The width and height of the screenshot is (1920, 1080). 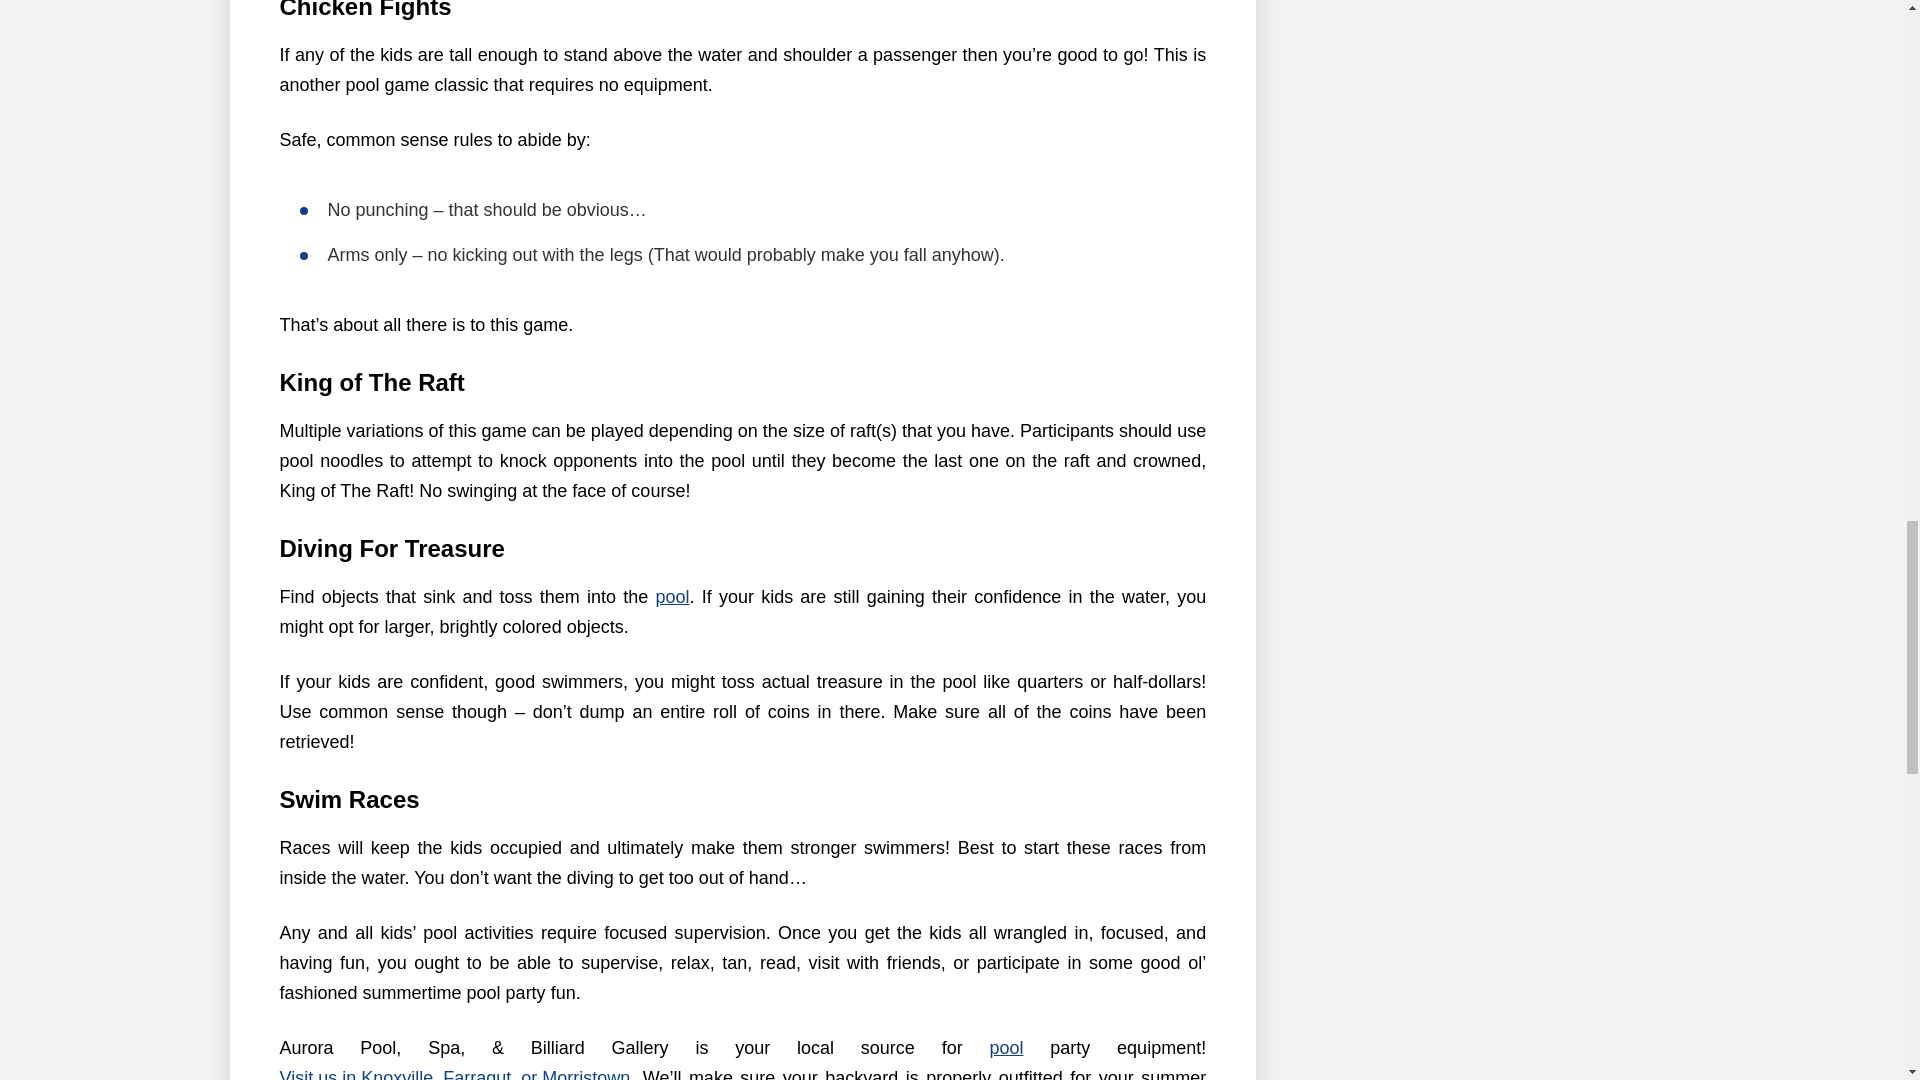 What do you see at coordinates (672, 597) in the screenshot?
I see `pool` at bounding box center [672, 597].